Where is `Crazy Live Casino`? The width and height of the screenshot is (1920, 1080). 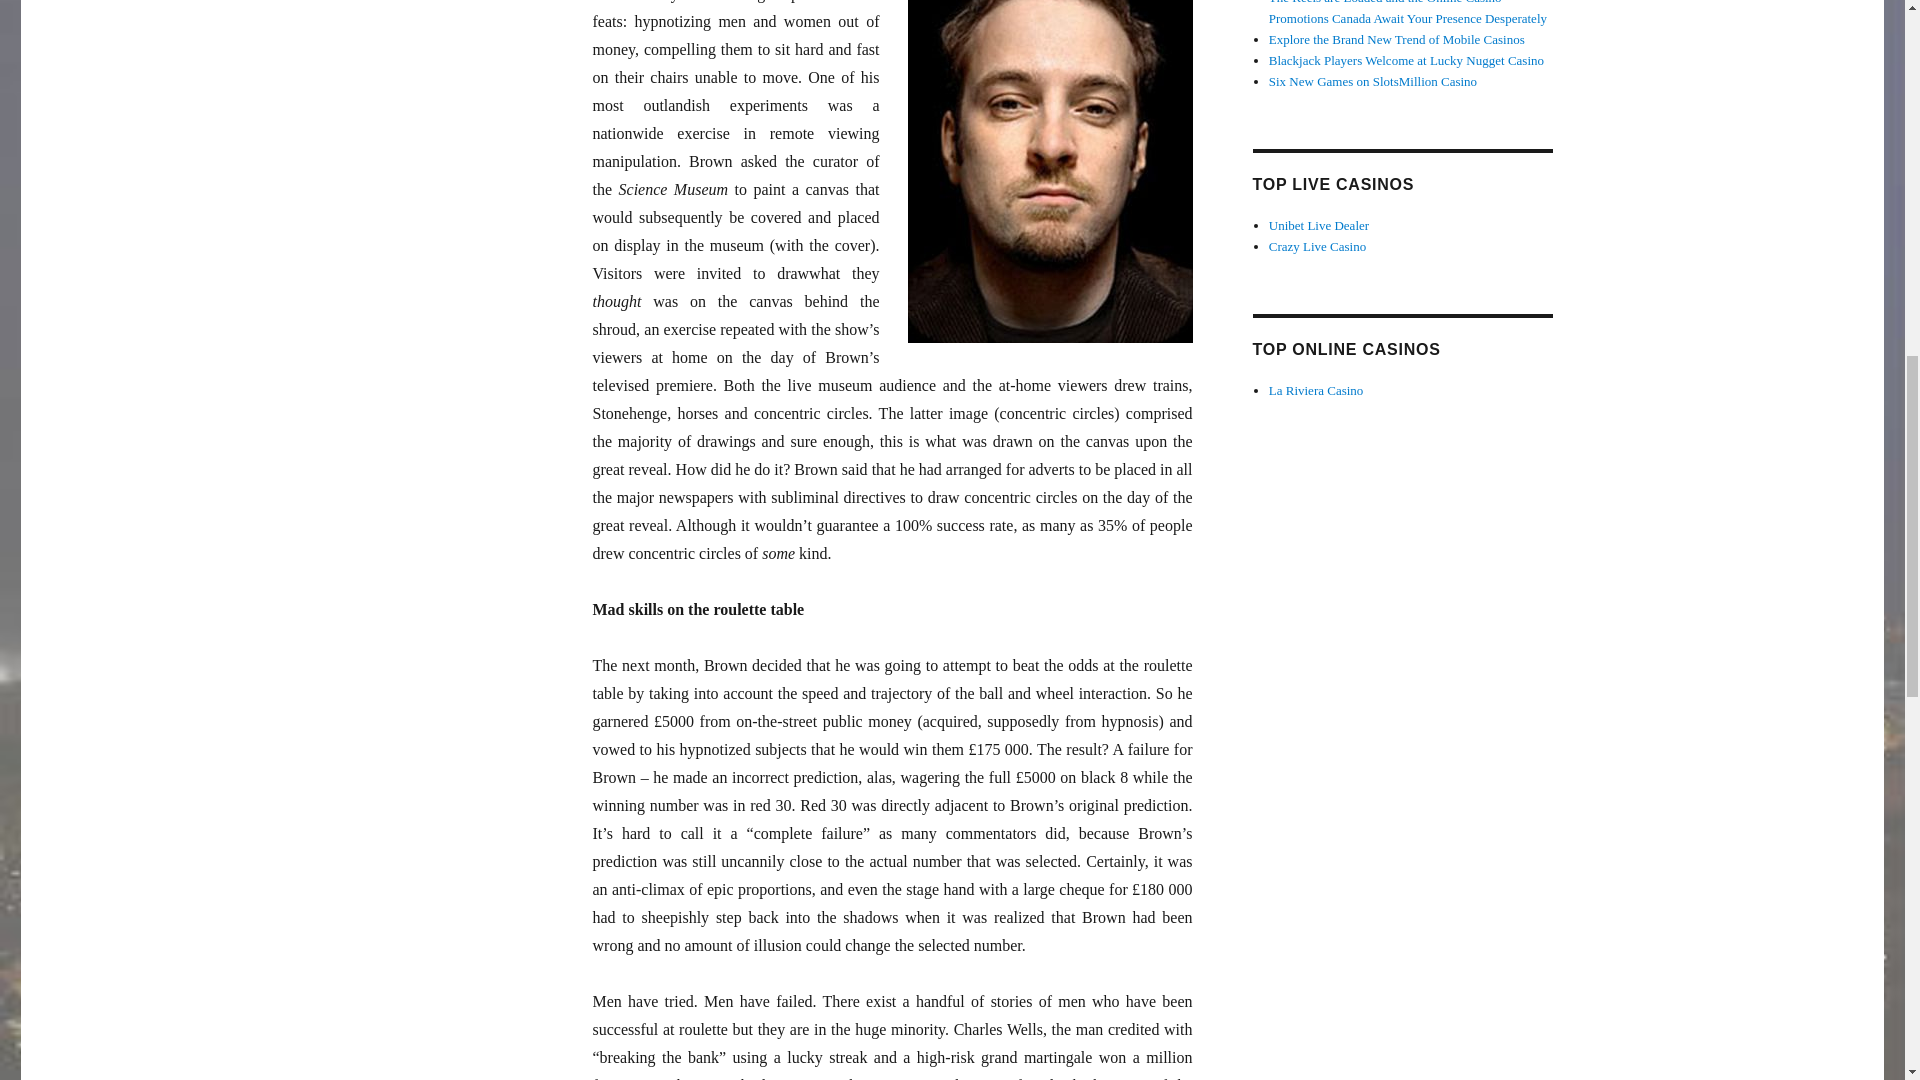 Crazy Live Casino is located at coordinates (1317, 246).